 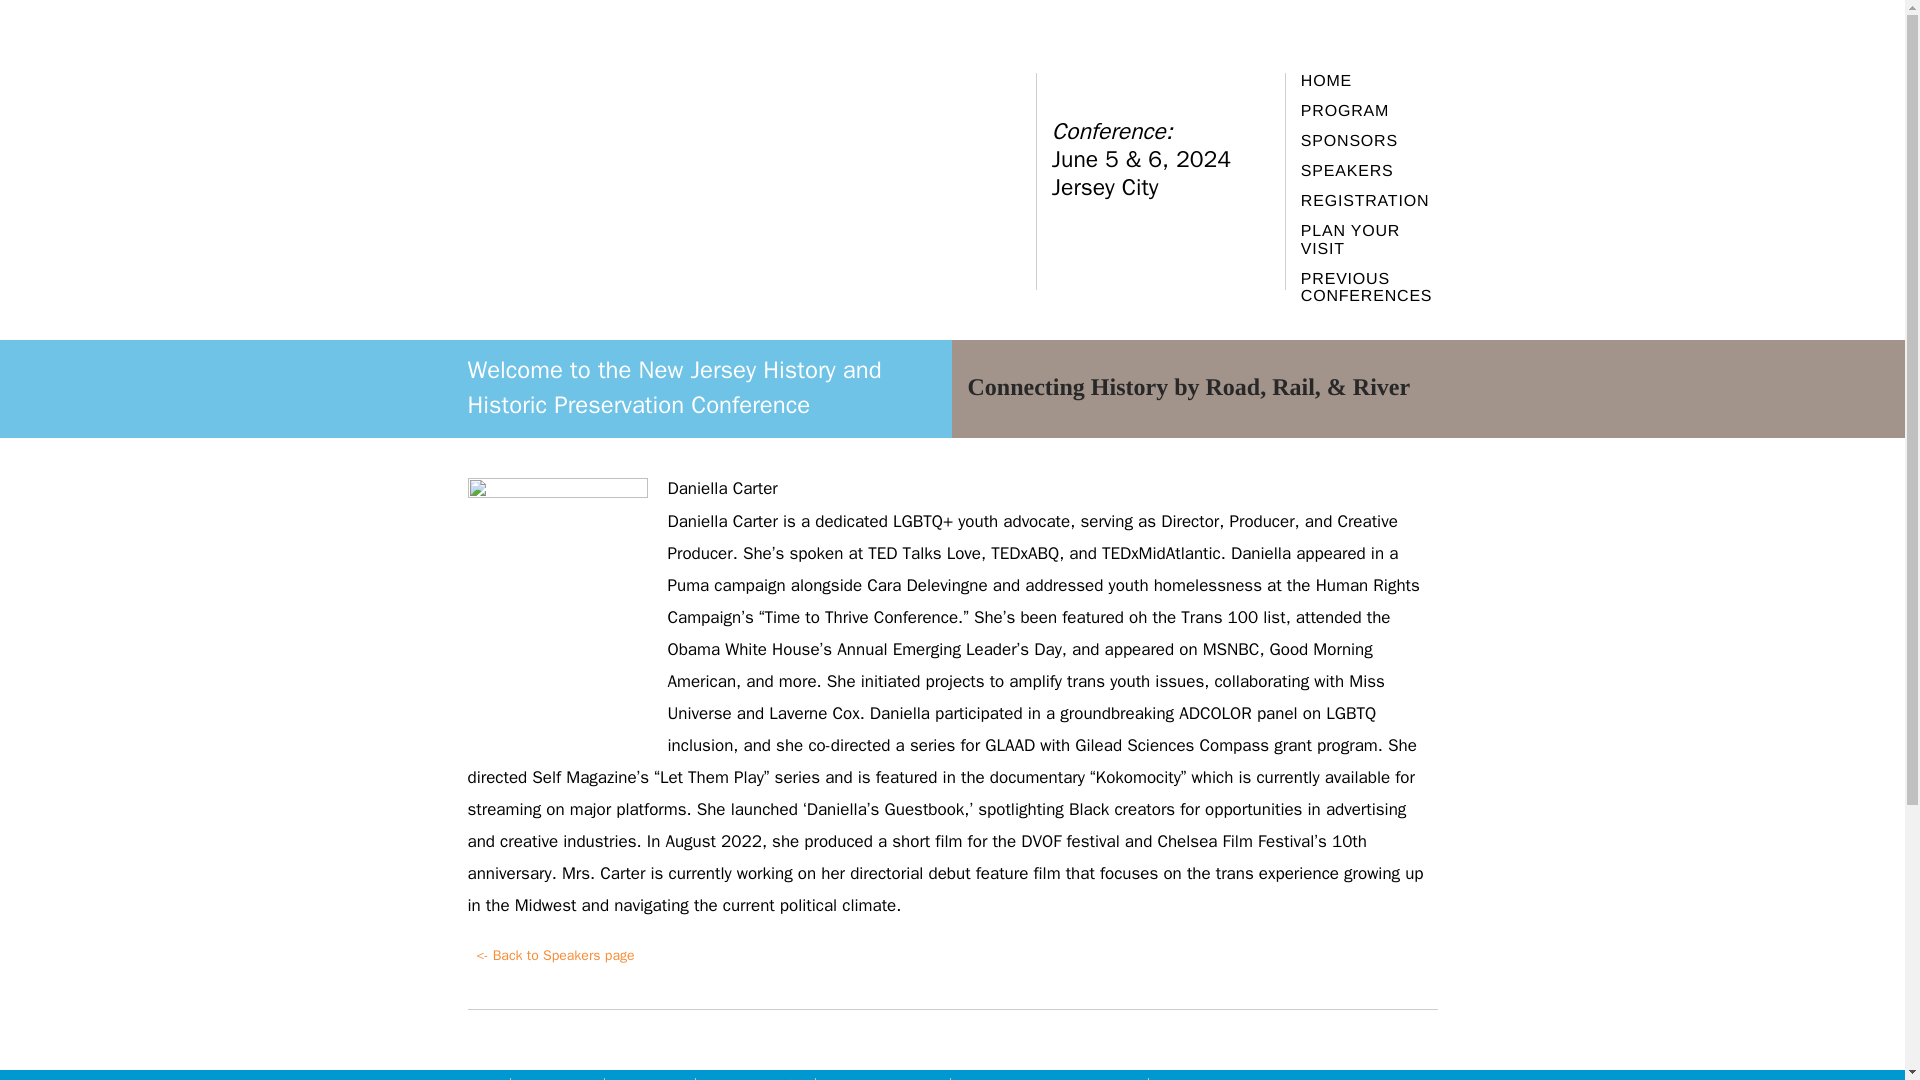 What do you see at coordinates (1370, 82) in the screenshot?
I see `HOME` at bounding box center [1370, 82].